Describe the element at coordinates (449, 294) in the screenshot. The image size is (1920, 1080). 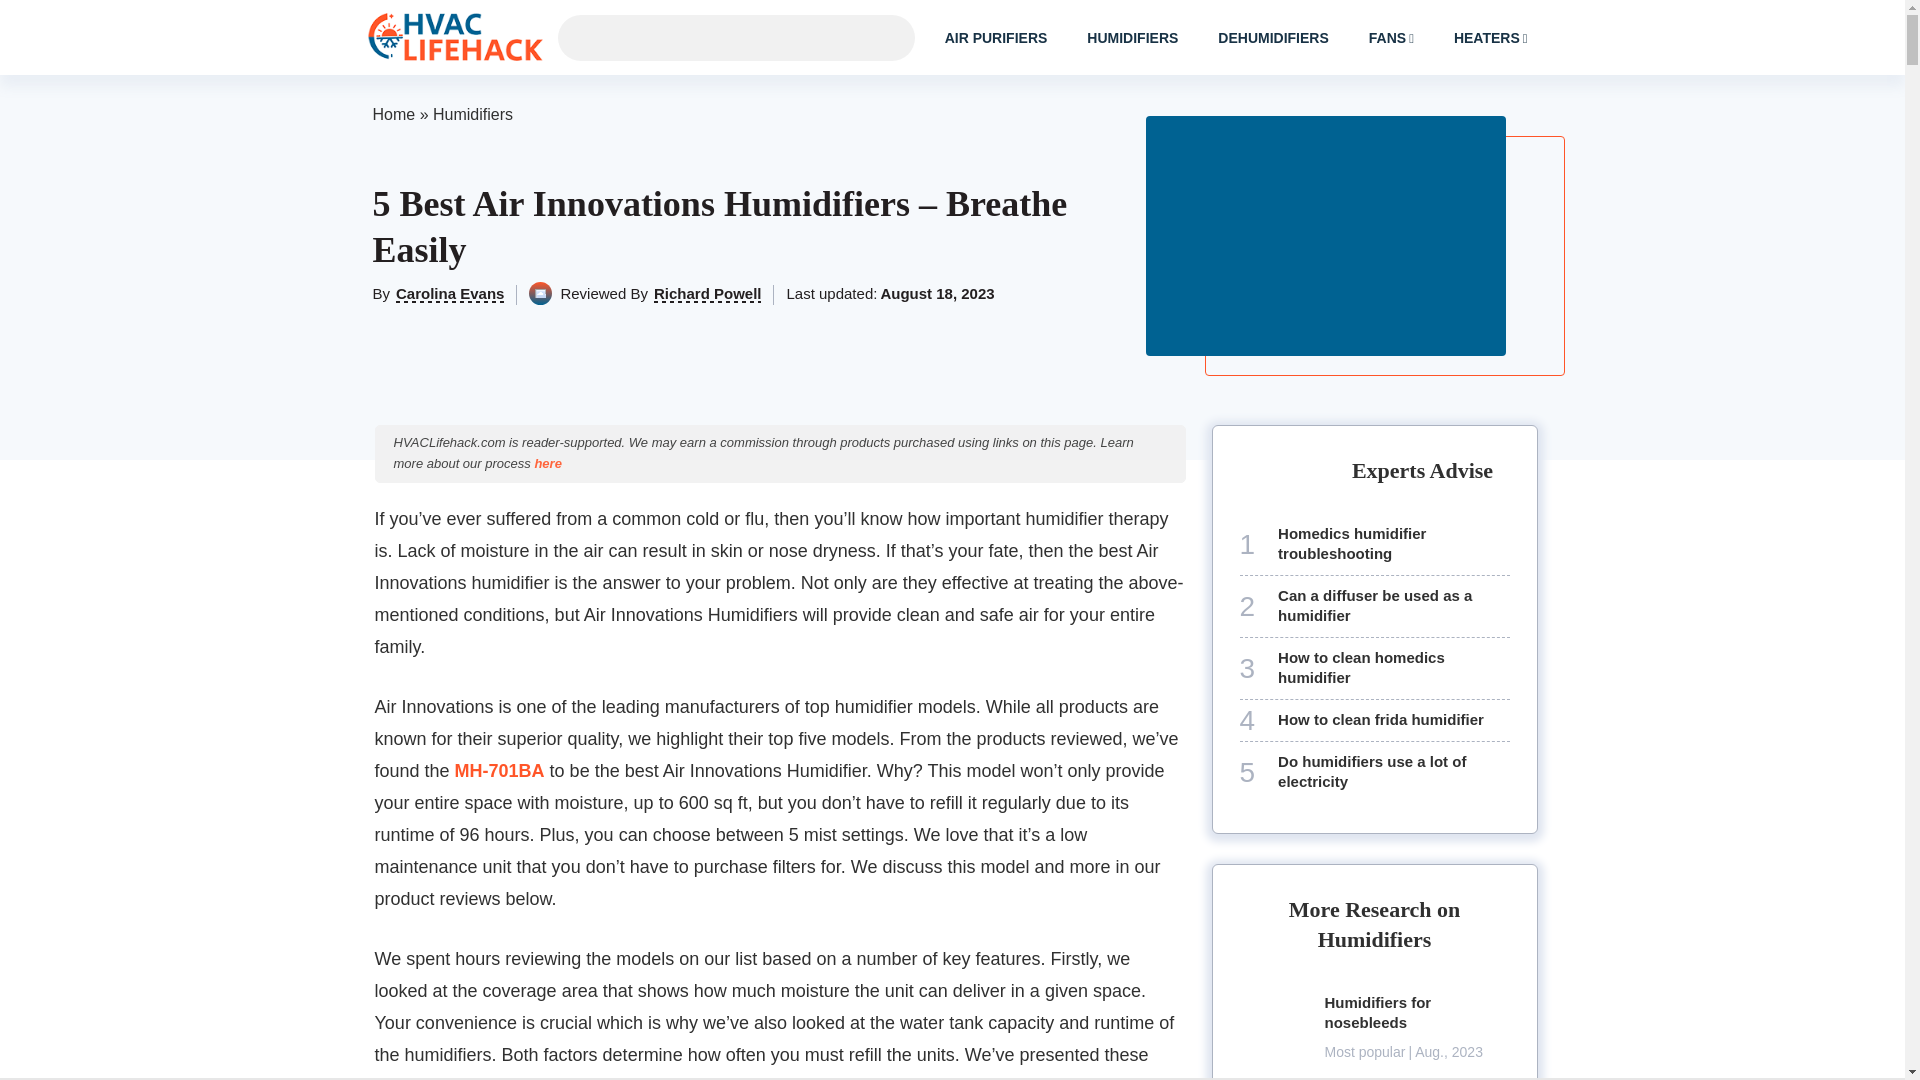
I see `Carolina Evans` at that location.